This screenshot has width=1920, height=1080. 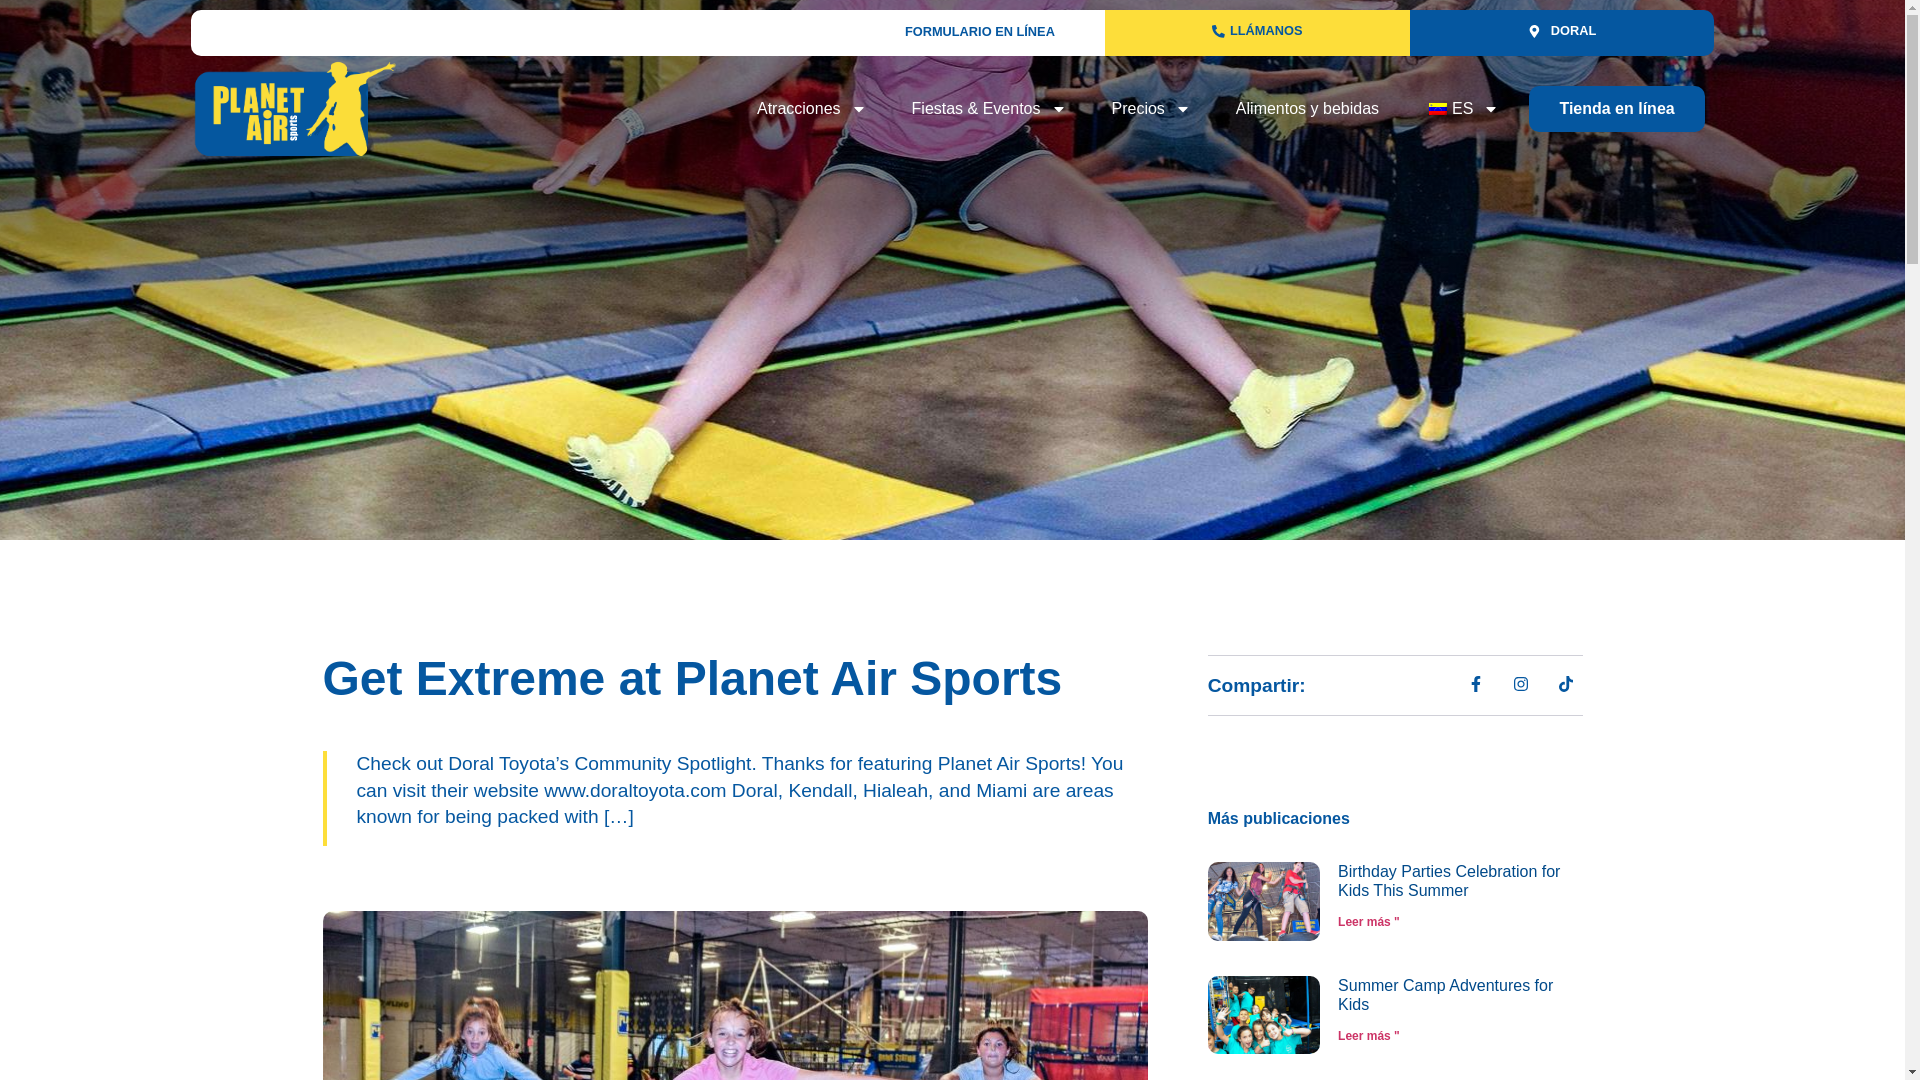 What do you see at coordinates (1307, 108) in the screenshot?
I see `Alimentos y bebidas` at bounding box center [1307, 108].